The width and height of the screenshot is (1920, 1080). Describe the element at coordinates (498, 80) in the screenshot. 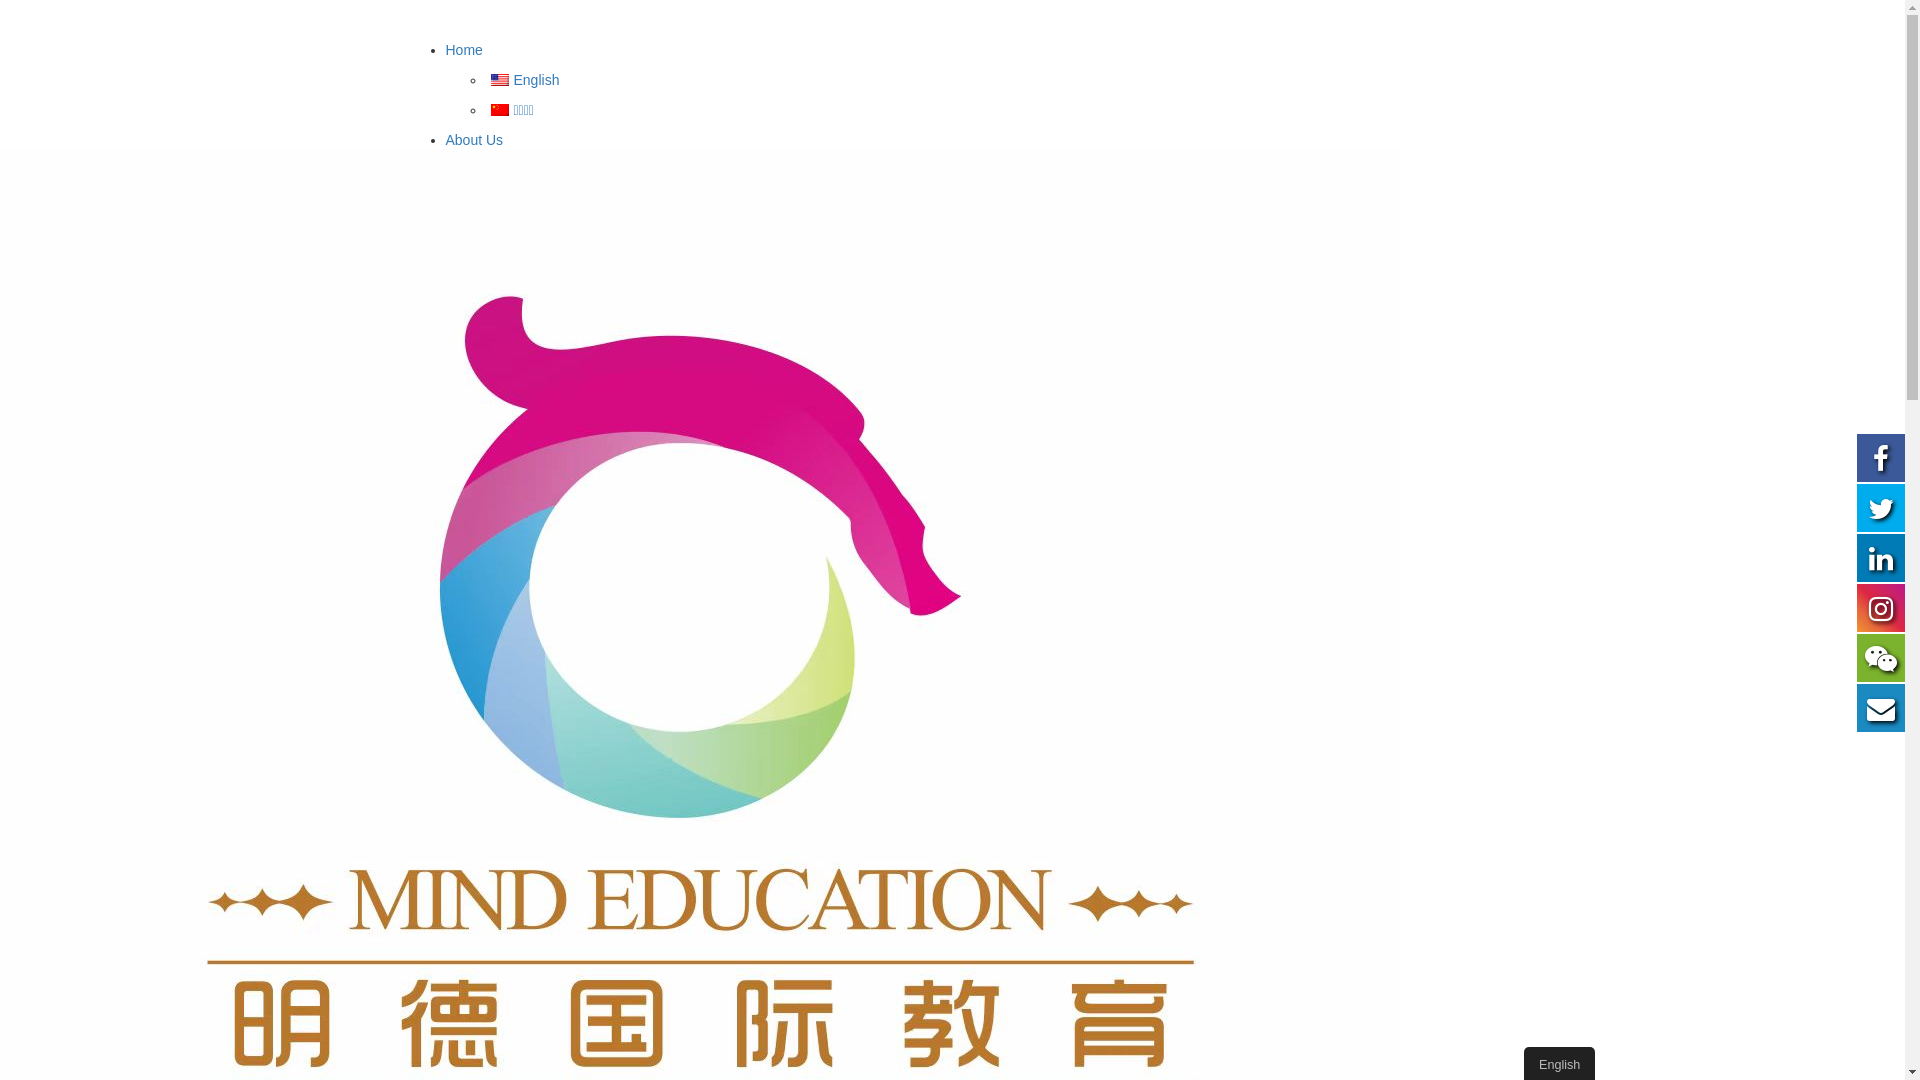

I see `English` at that location.